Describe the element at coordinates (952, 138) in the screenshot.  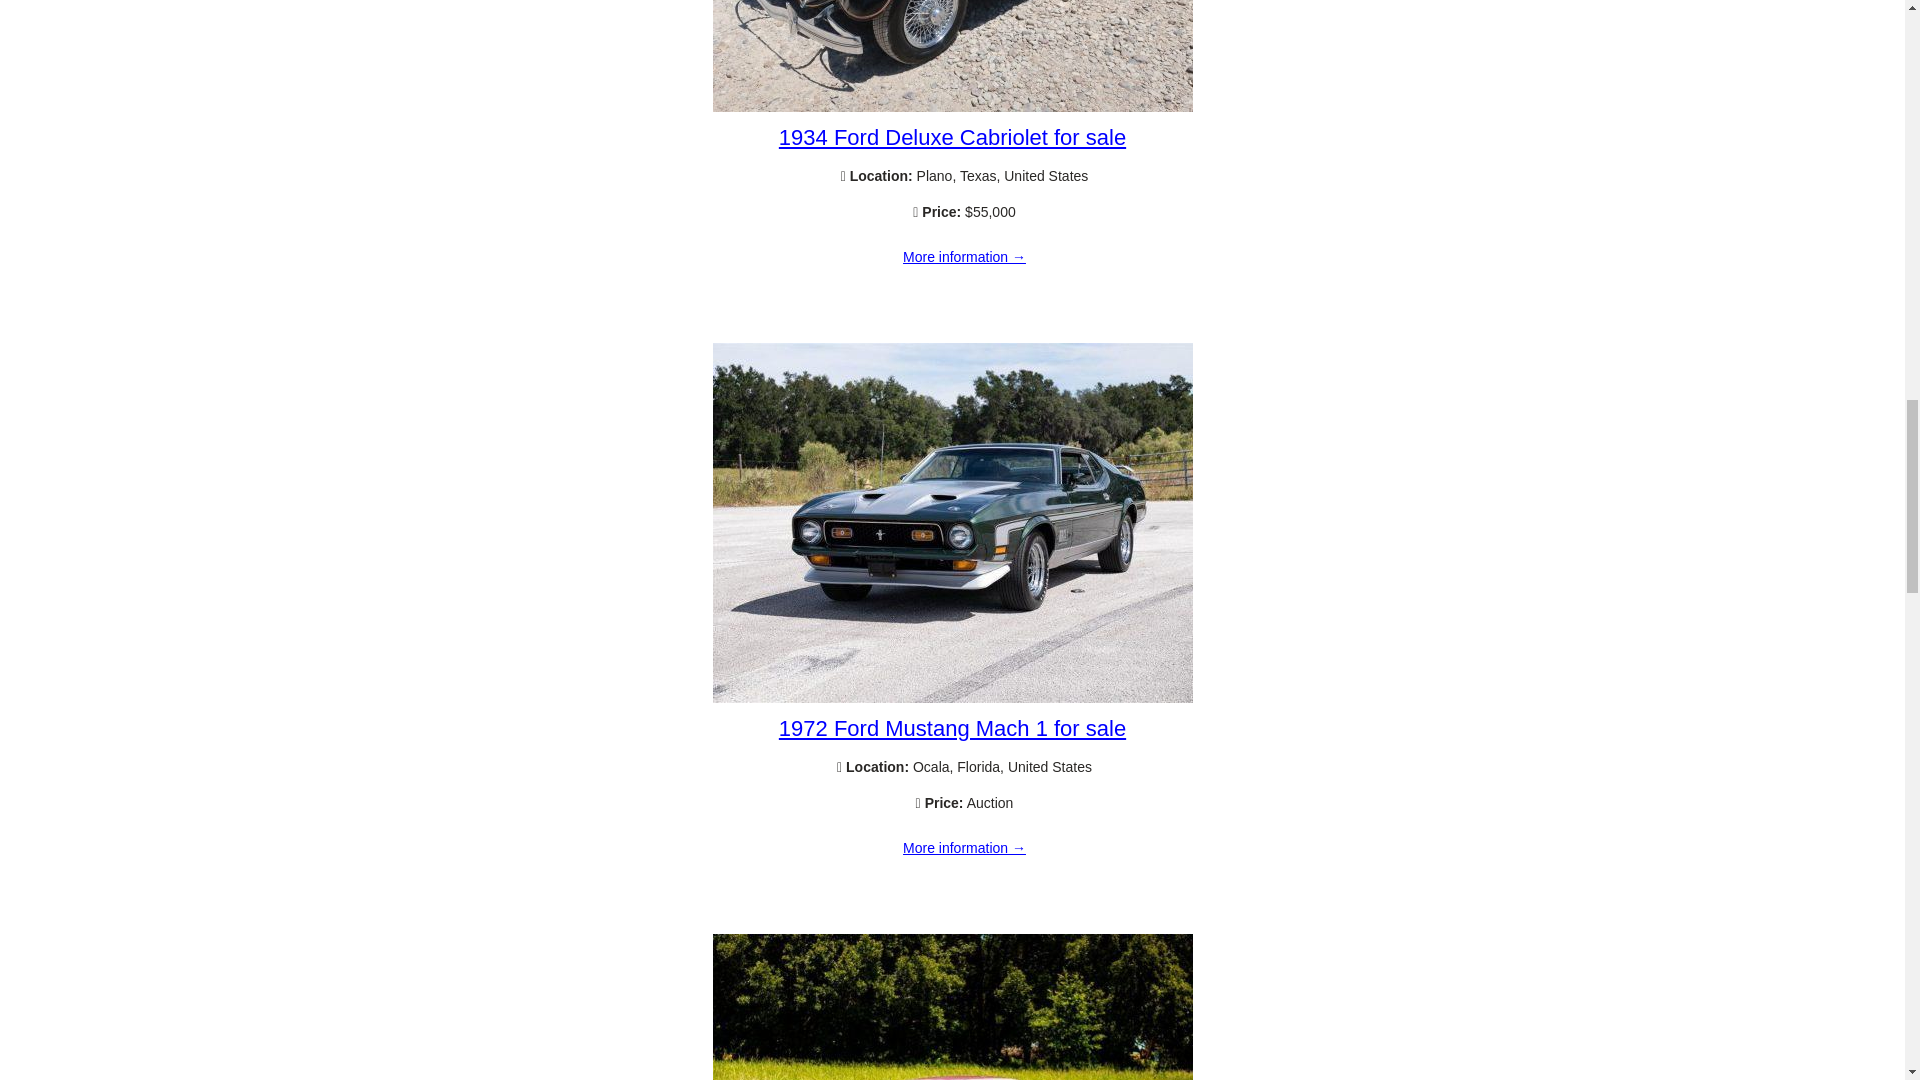
I see `1934 Ford Deluxe Cabriolet for sale` at that location.